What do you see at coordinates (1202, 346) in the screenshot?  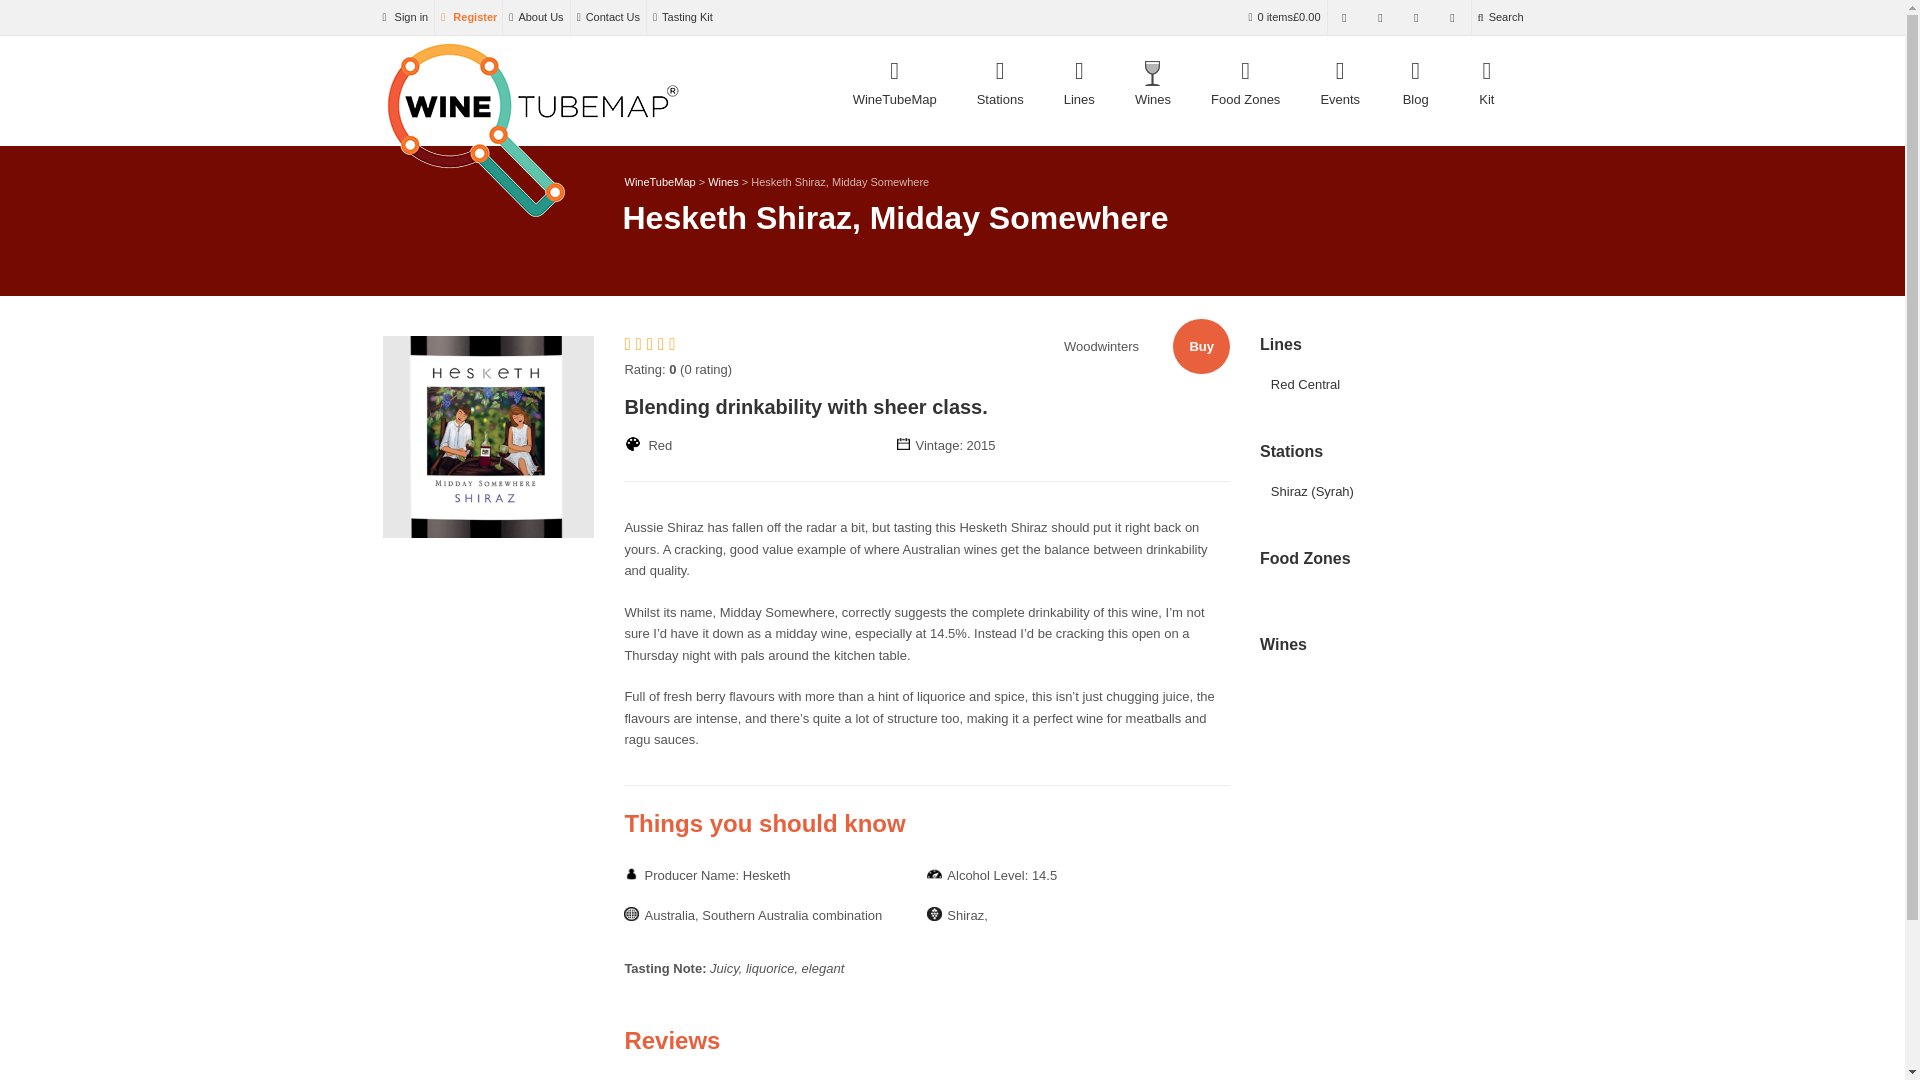 I see `Buy` at bounding box center [1202, 346].